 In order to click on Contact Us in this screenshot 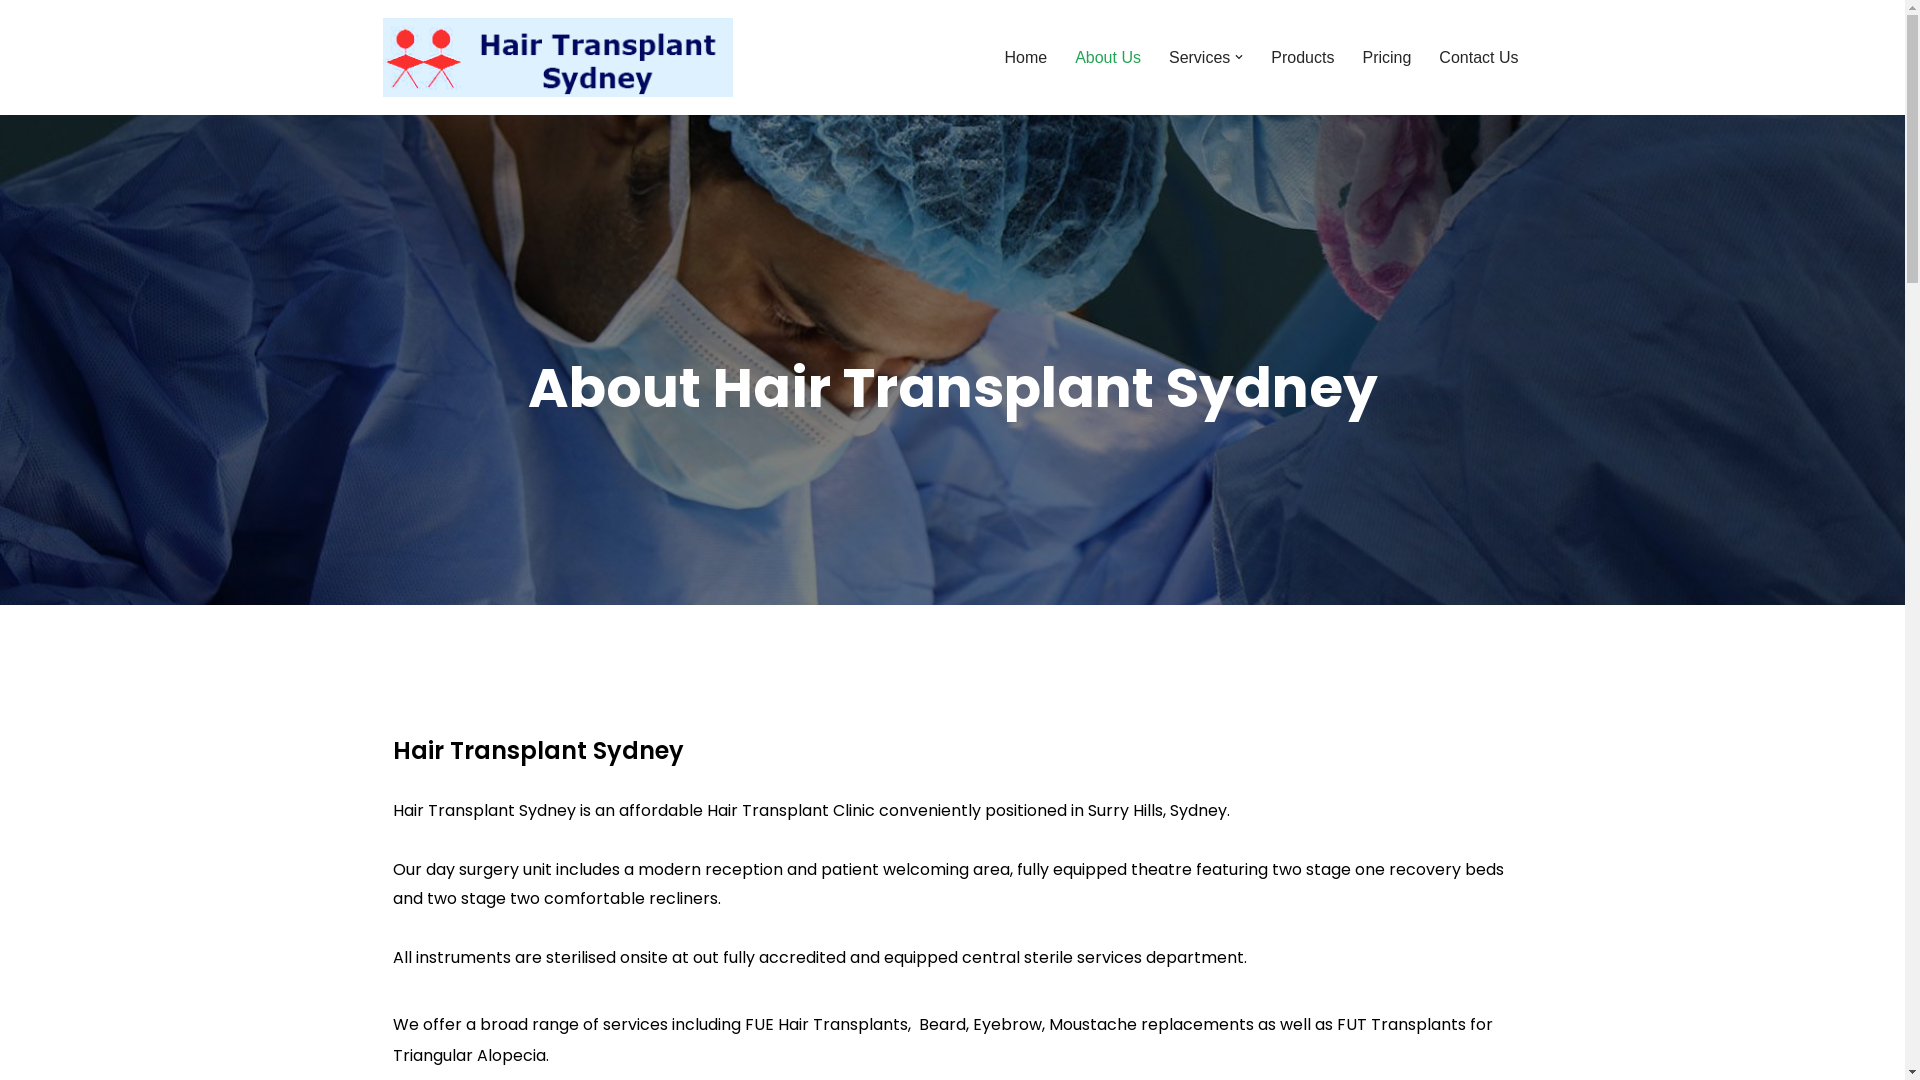, I will do `click(1478, 58)`.